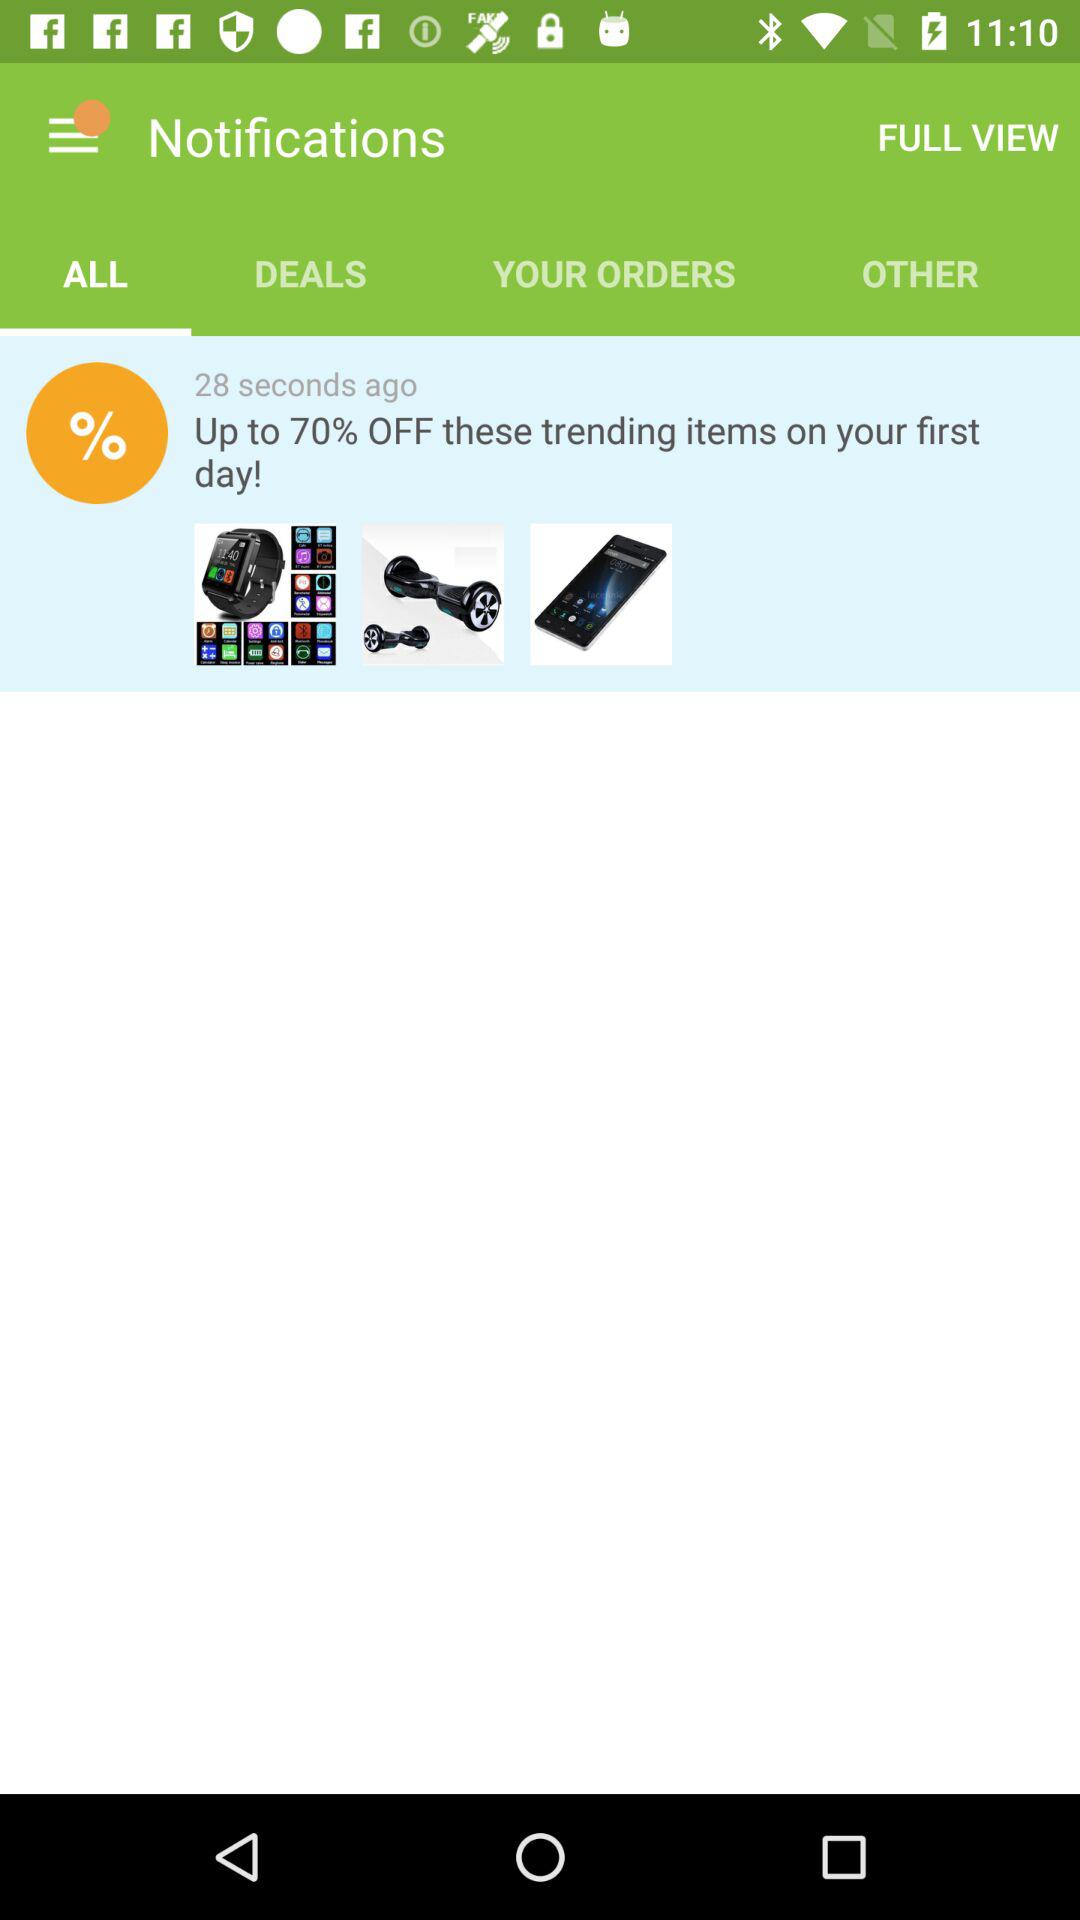  What do you see at coordinates (96, 272) in the screenshot?
I see `flip to the all` at bounding box center [96, 272].